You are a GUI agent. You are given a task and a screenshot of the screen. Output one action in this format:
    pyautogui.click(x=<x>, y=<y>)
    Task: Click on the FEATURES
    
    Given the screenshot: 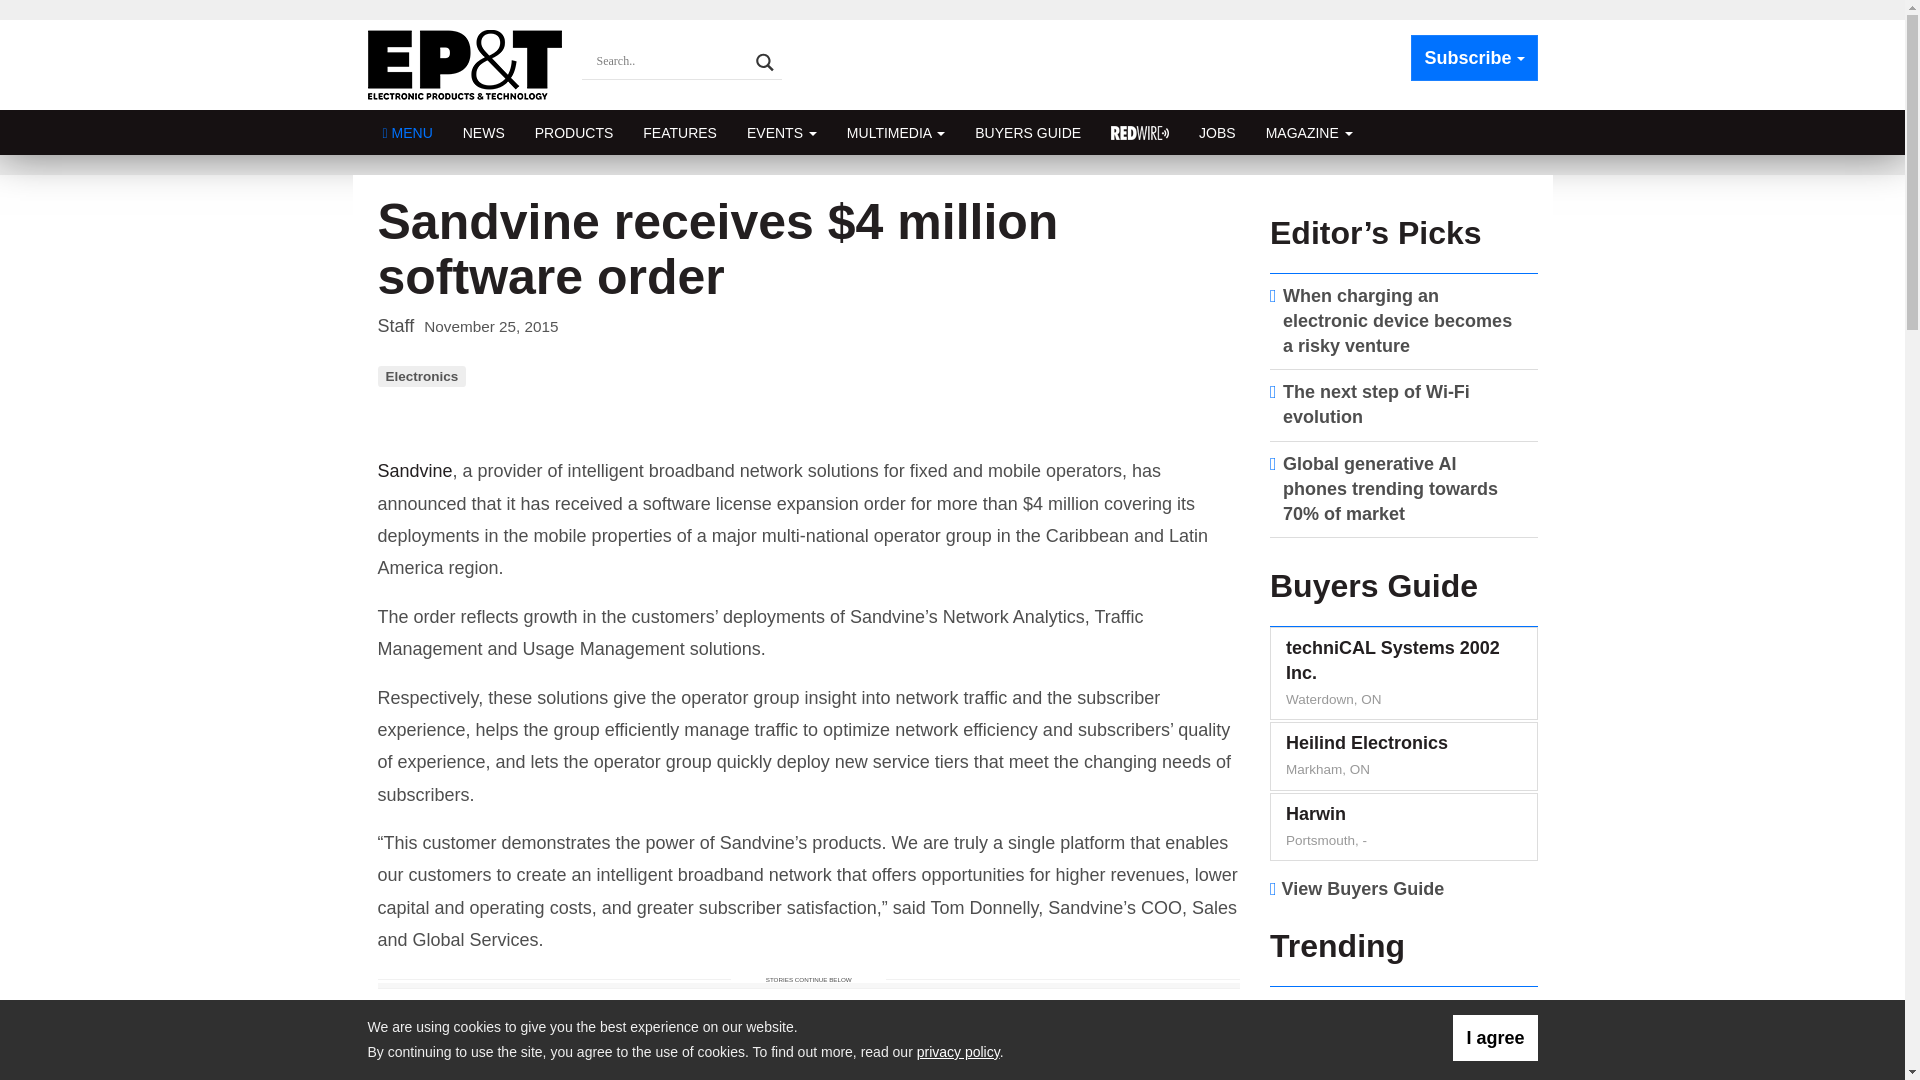 What is the action you would take?
    pyautogui.click(x=679, y=132)
    